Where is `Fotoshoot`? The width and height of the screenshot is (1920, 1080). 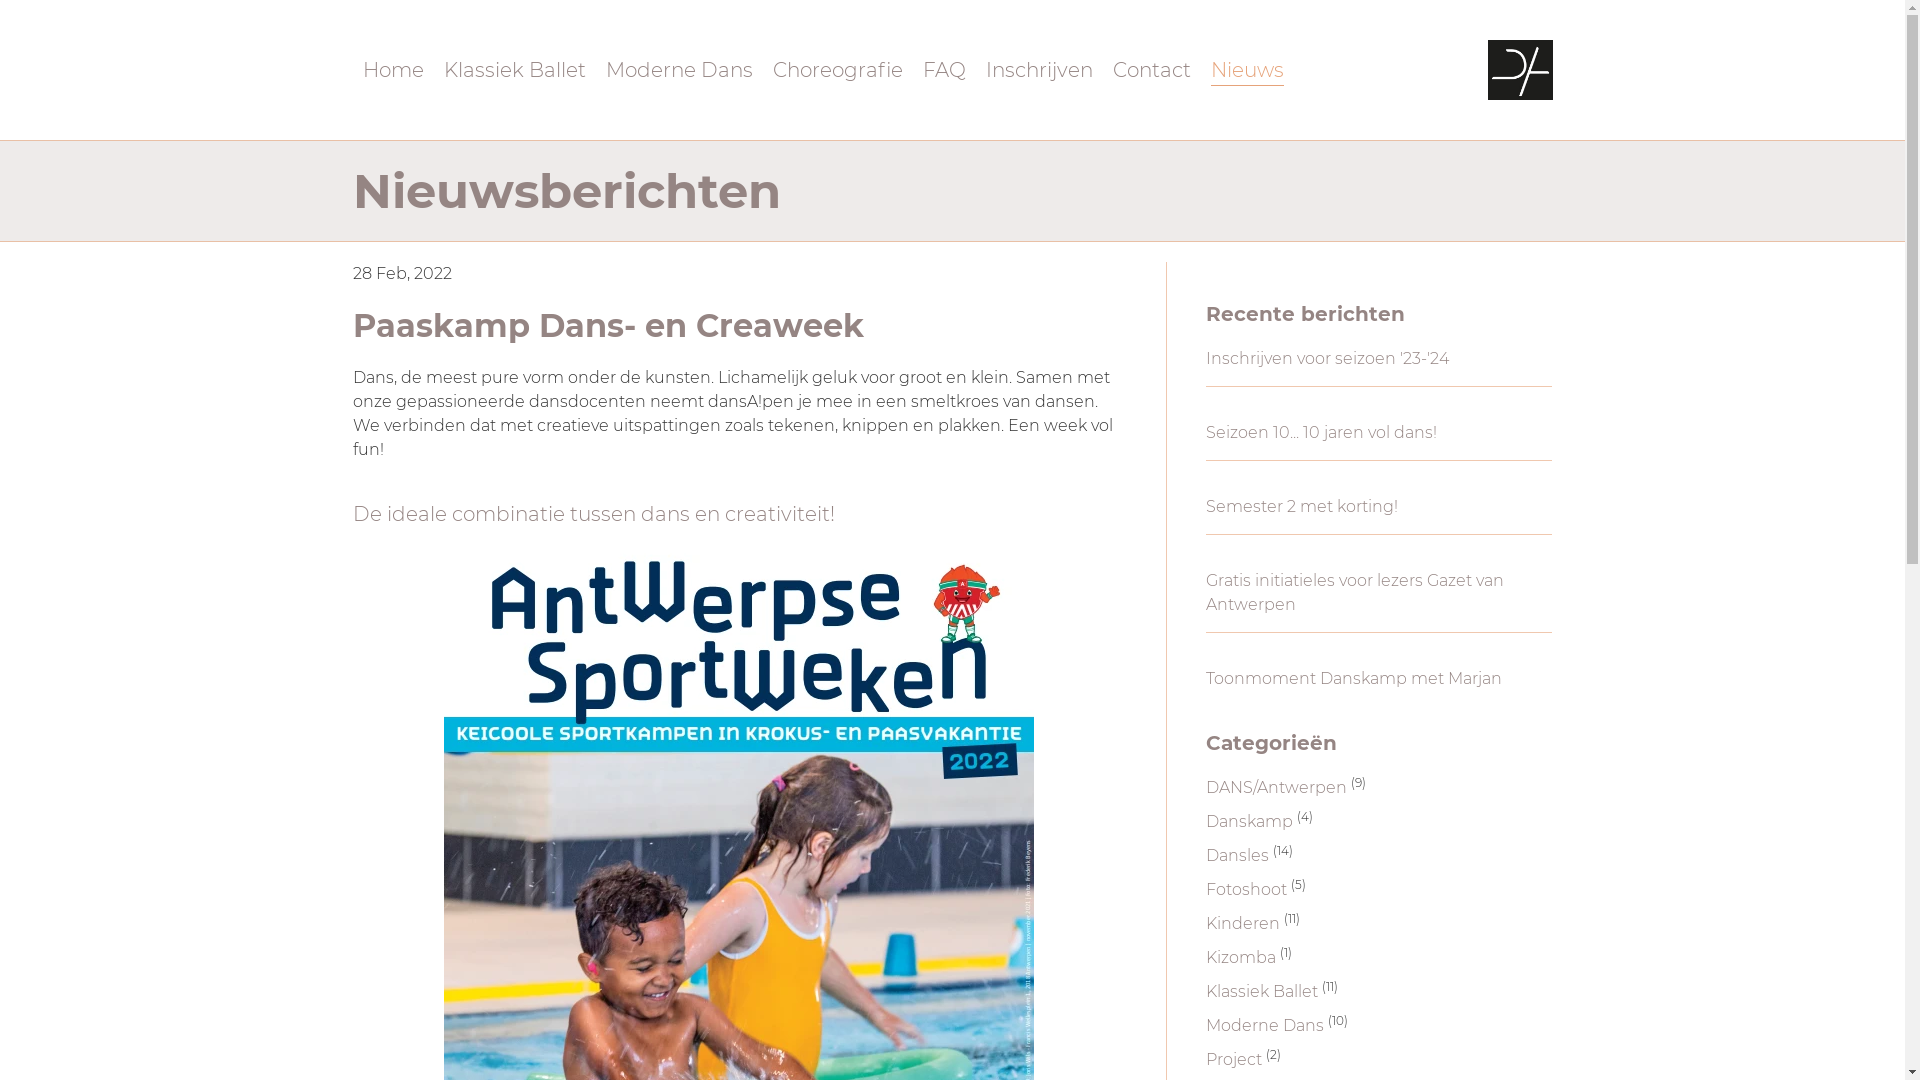 Fotoshoot is located at coordinates (1246, 890).